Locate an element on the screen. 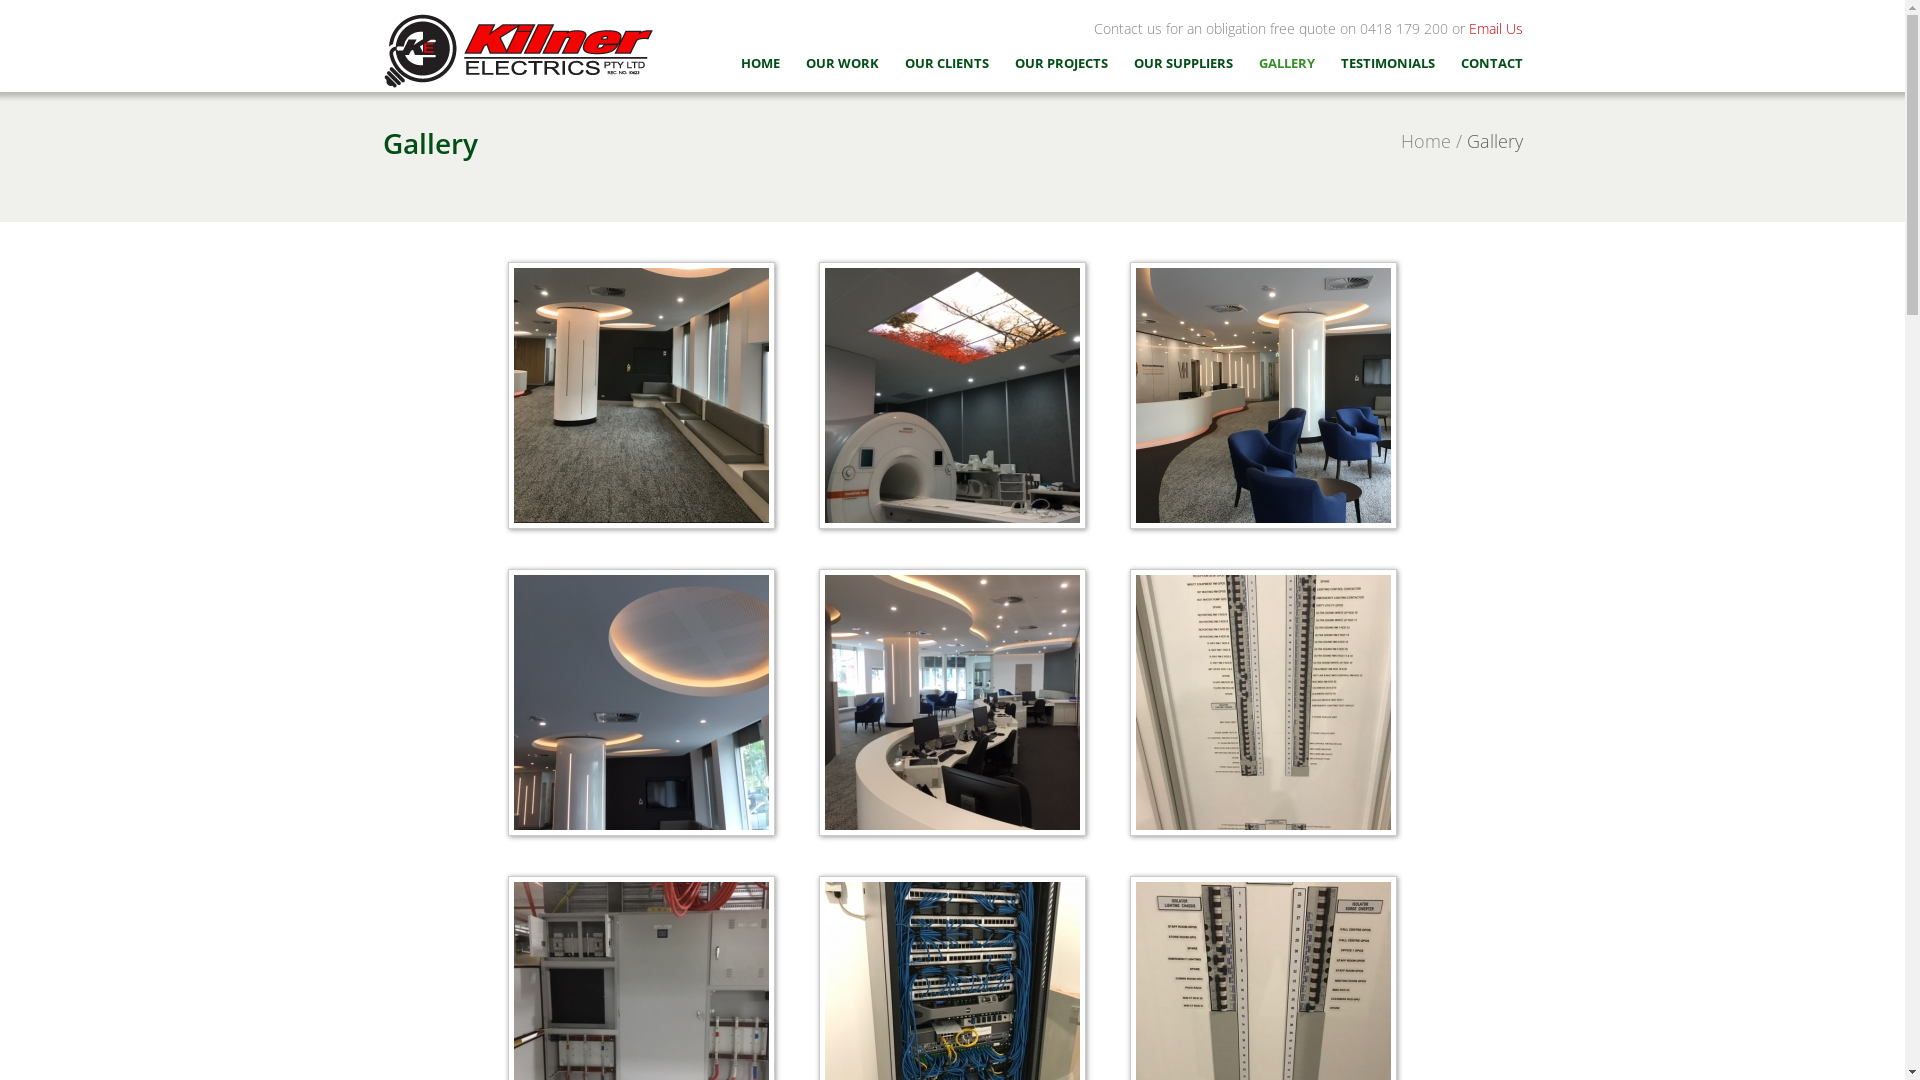 The height and width of the screenshot is (1080, 1920). OUR CLIENTS is located at coordinates (946, 63).